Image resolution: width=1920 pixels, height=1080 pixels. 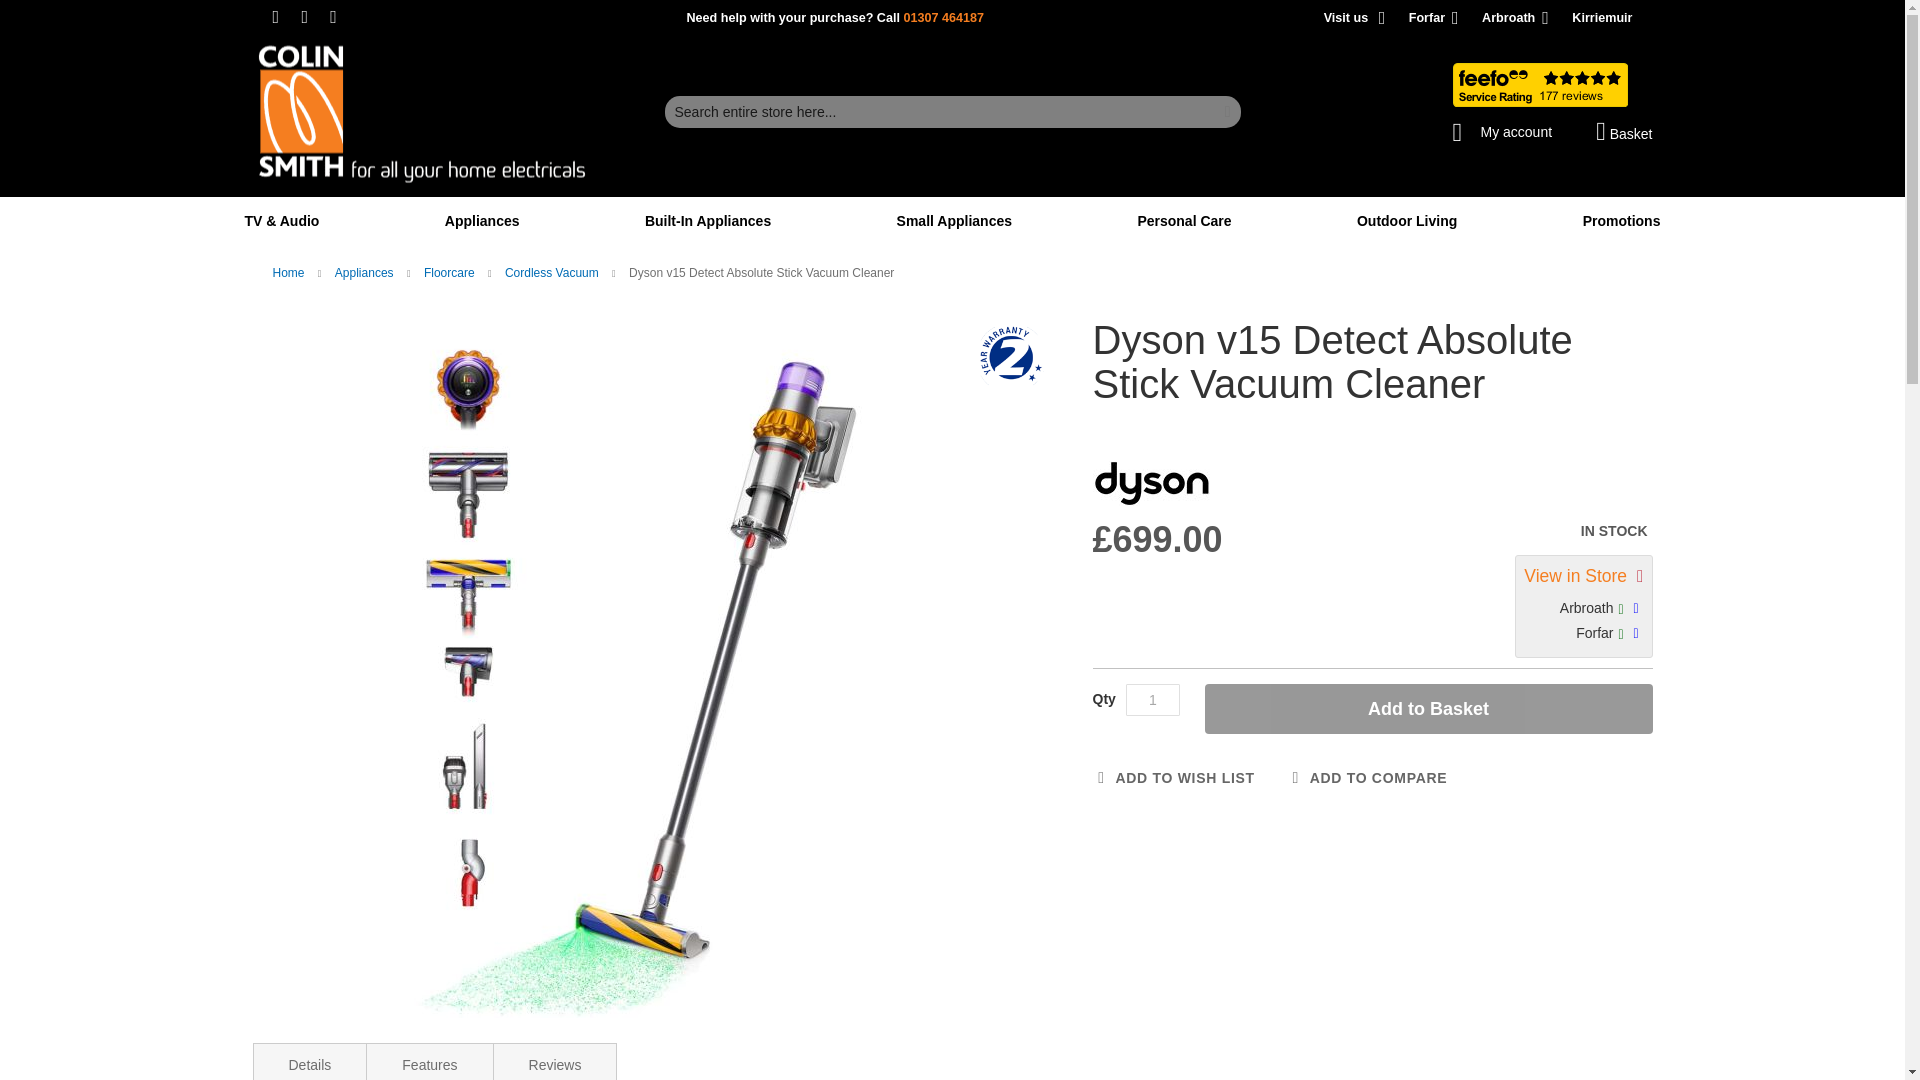 What do you see at coordinates (1498, 532) in the screenshot?
I see `Availability` at bounding box center [1498, 532].